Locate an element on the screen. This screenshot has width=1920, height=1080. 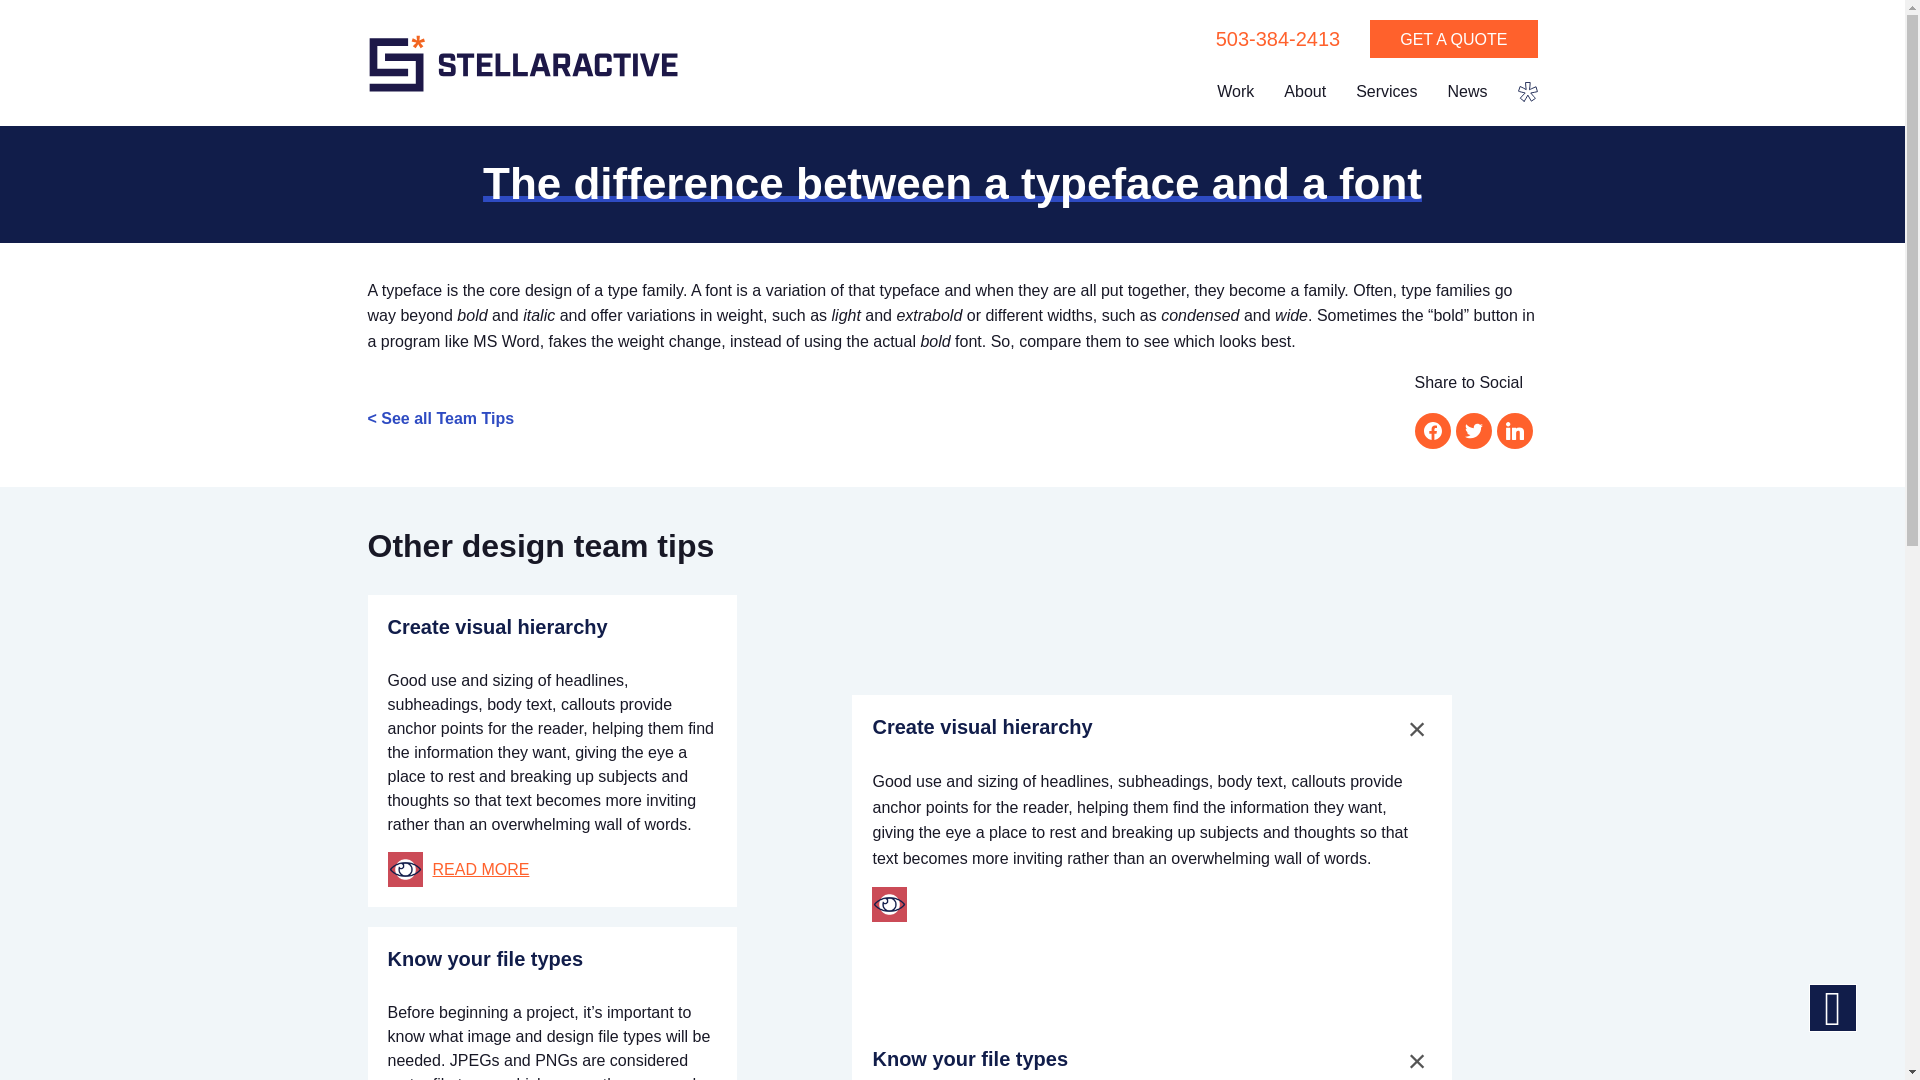
Share on Facebook is located at coordinates (1431, 430).